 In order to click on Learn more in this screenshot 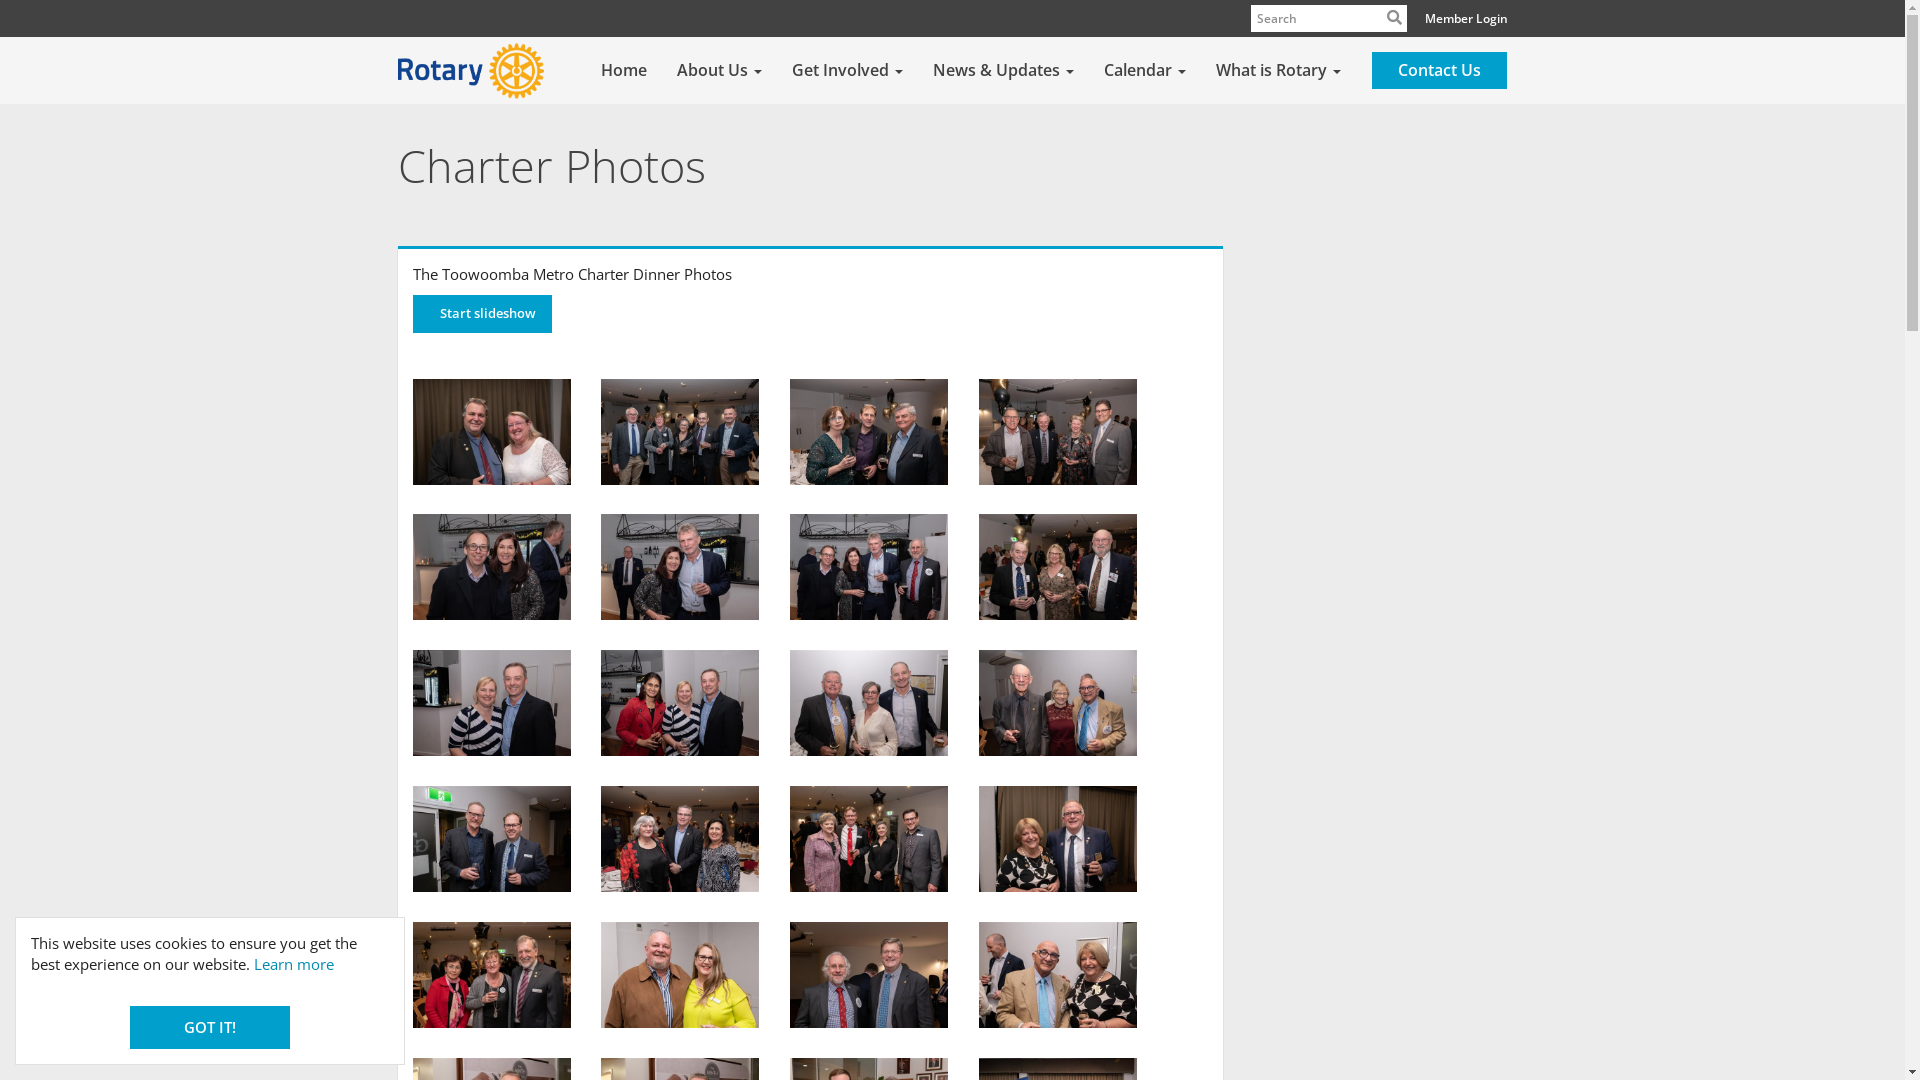, I will do `click(294, 964)`.